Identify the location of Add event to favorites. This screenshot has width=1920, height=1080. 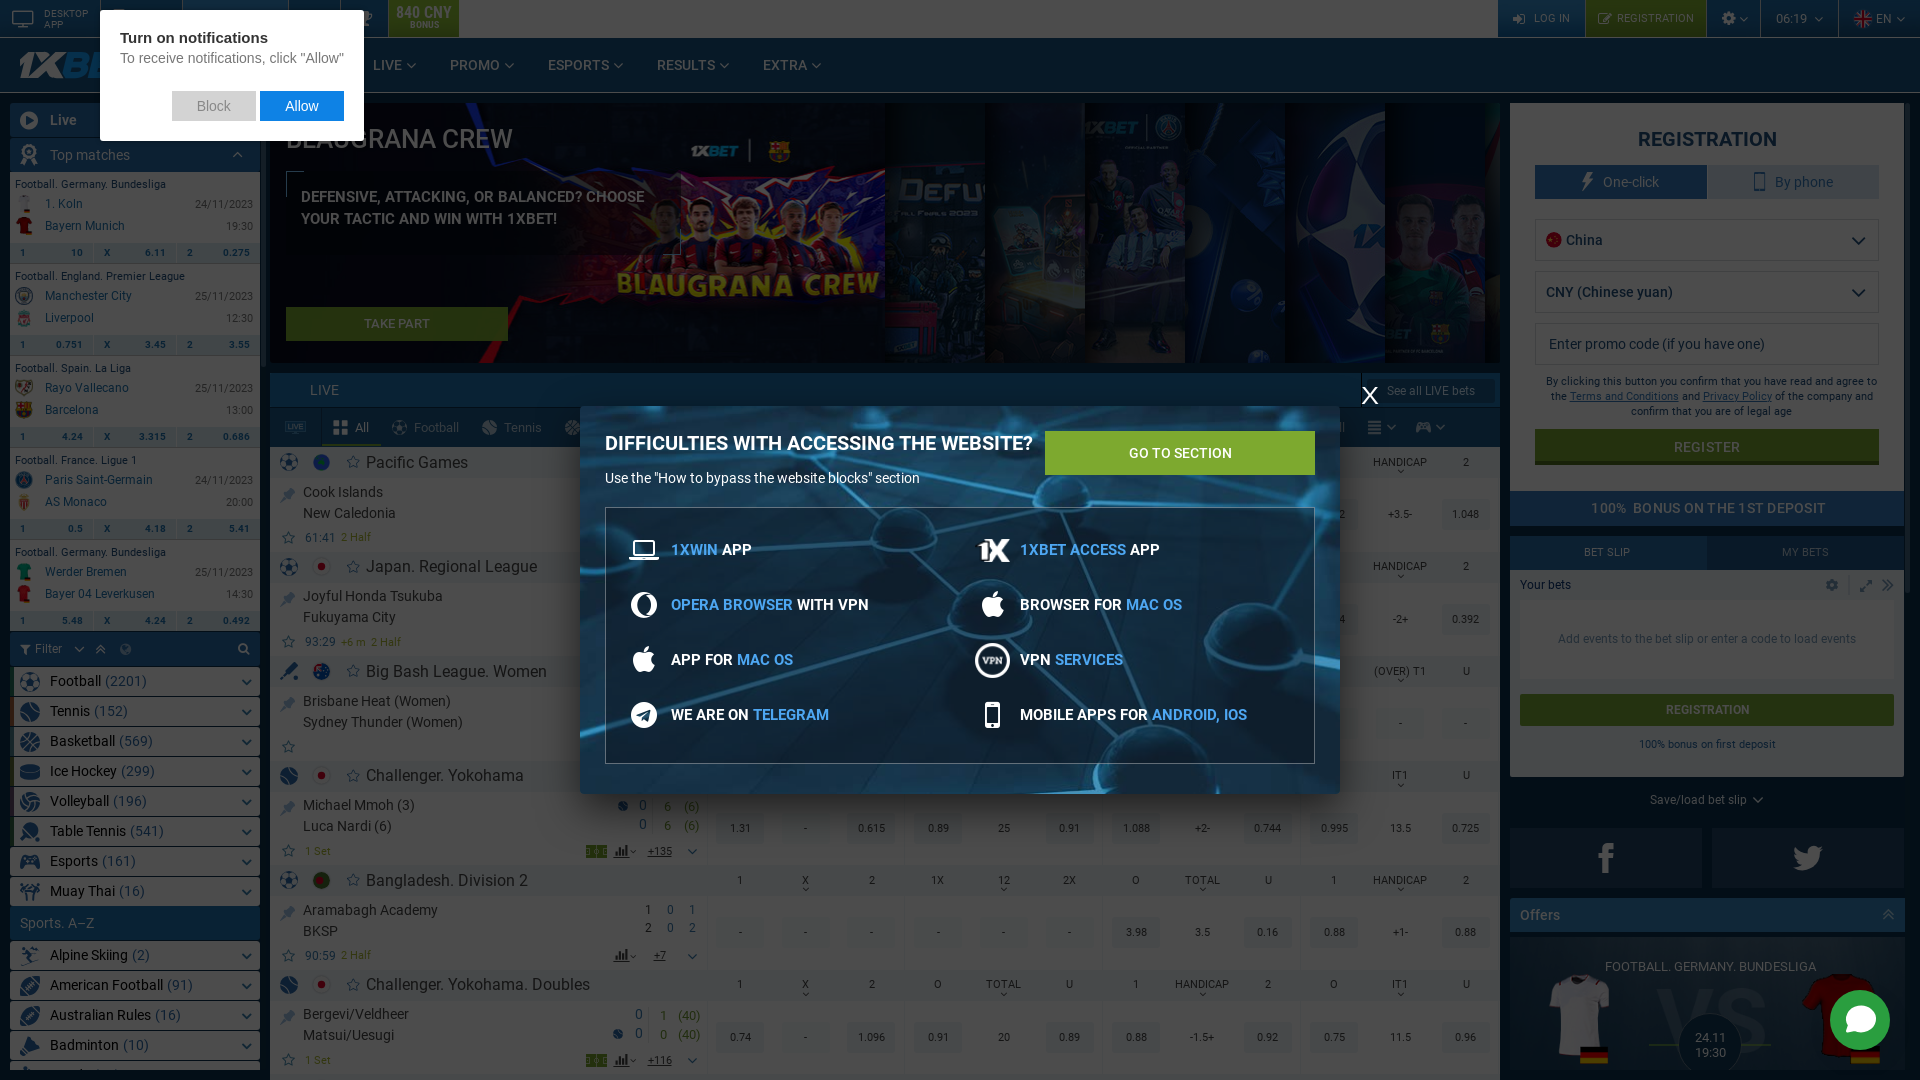
(290, 641).